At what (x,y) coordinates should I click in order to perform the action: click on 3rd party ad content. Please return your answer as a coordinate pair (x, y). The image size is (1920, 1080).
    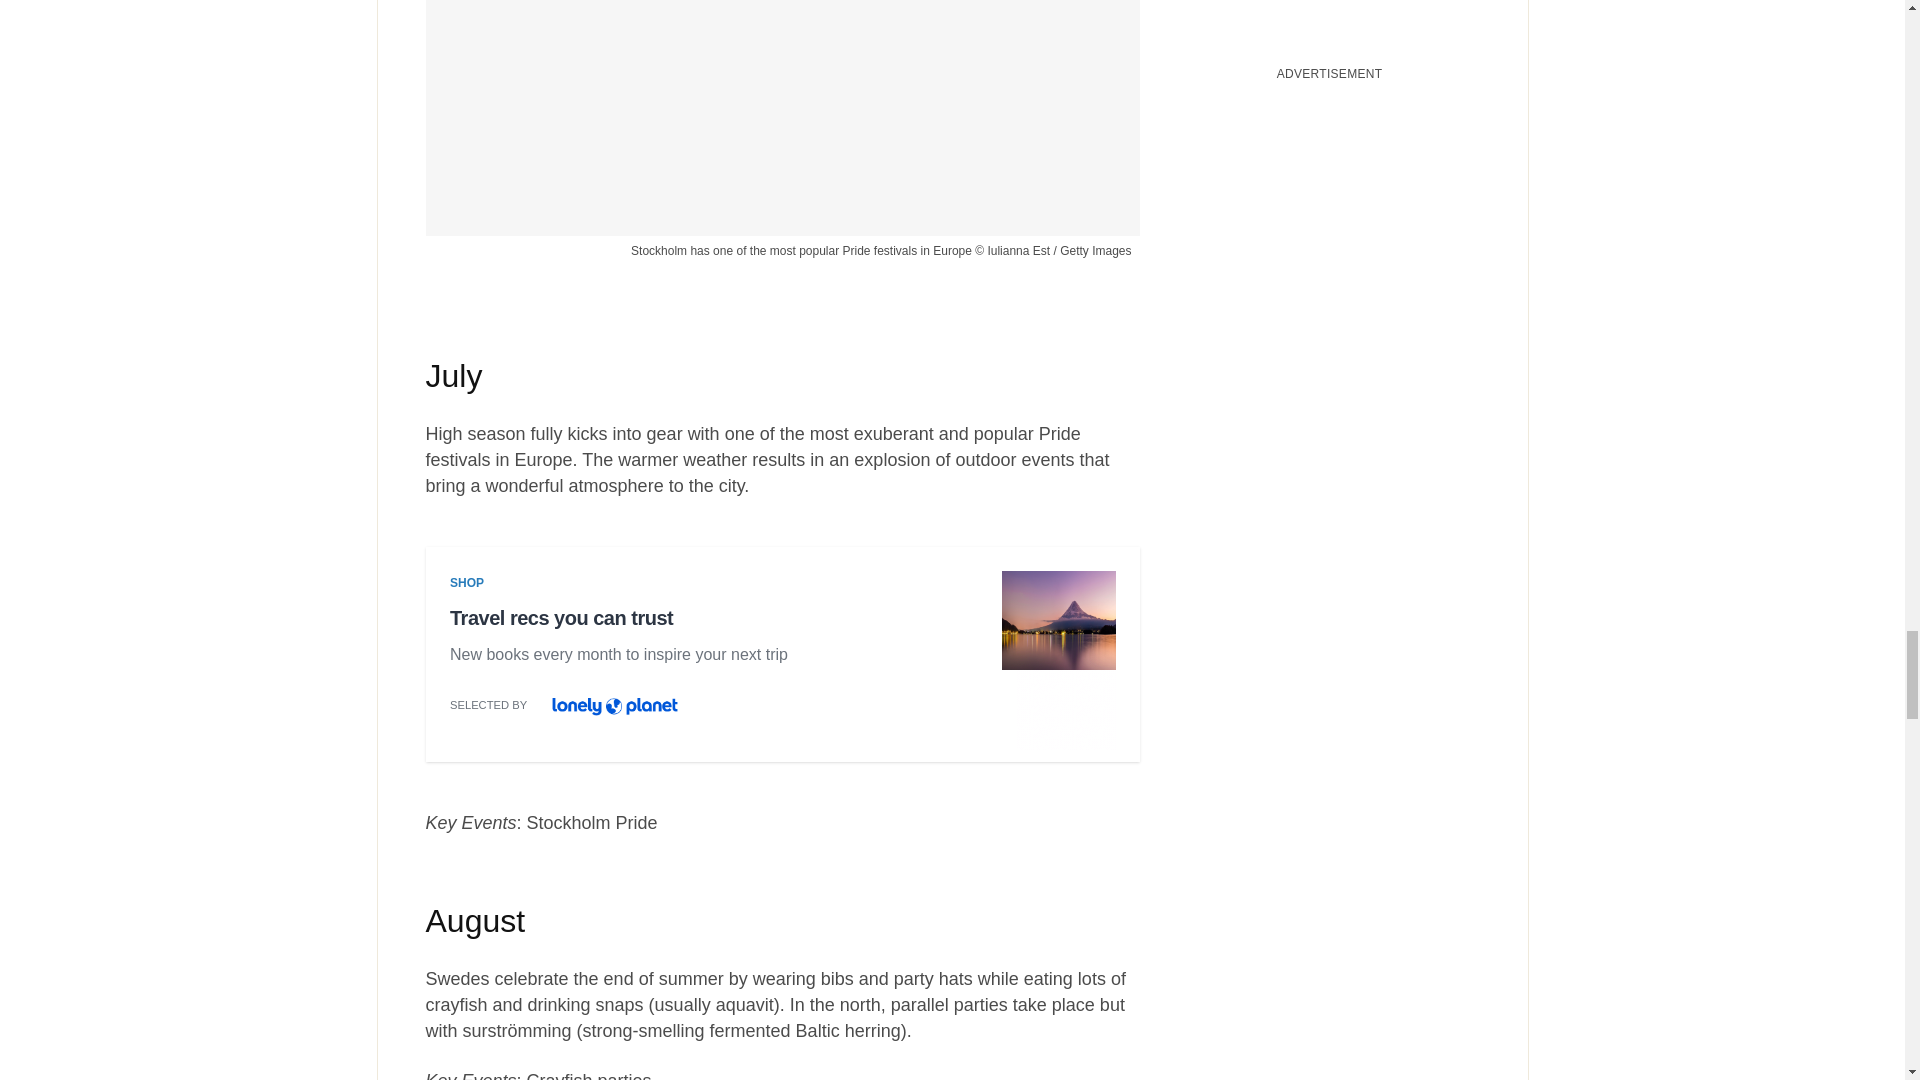
    Looking at the image, I should click on (782, 660).